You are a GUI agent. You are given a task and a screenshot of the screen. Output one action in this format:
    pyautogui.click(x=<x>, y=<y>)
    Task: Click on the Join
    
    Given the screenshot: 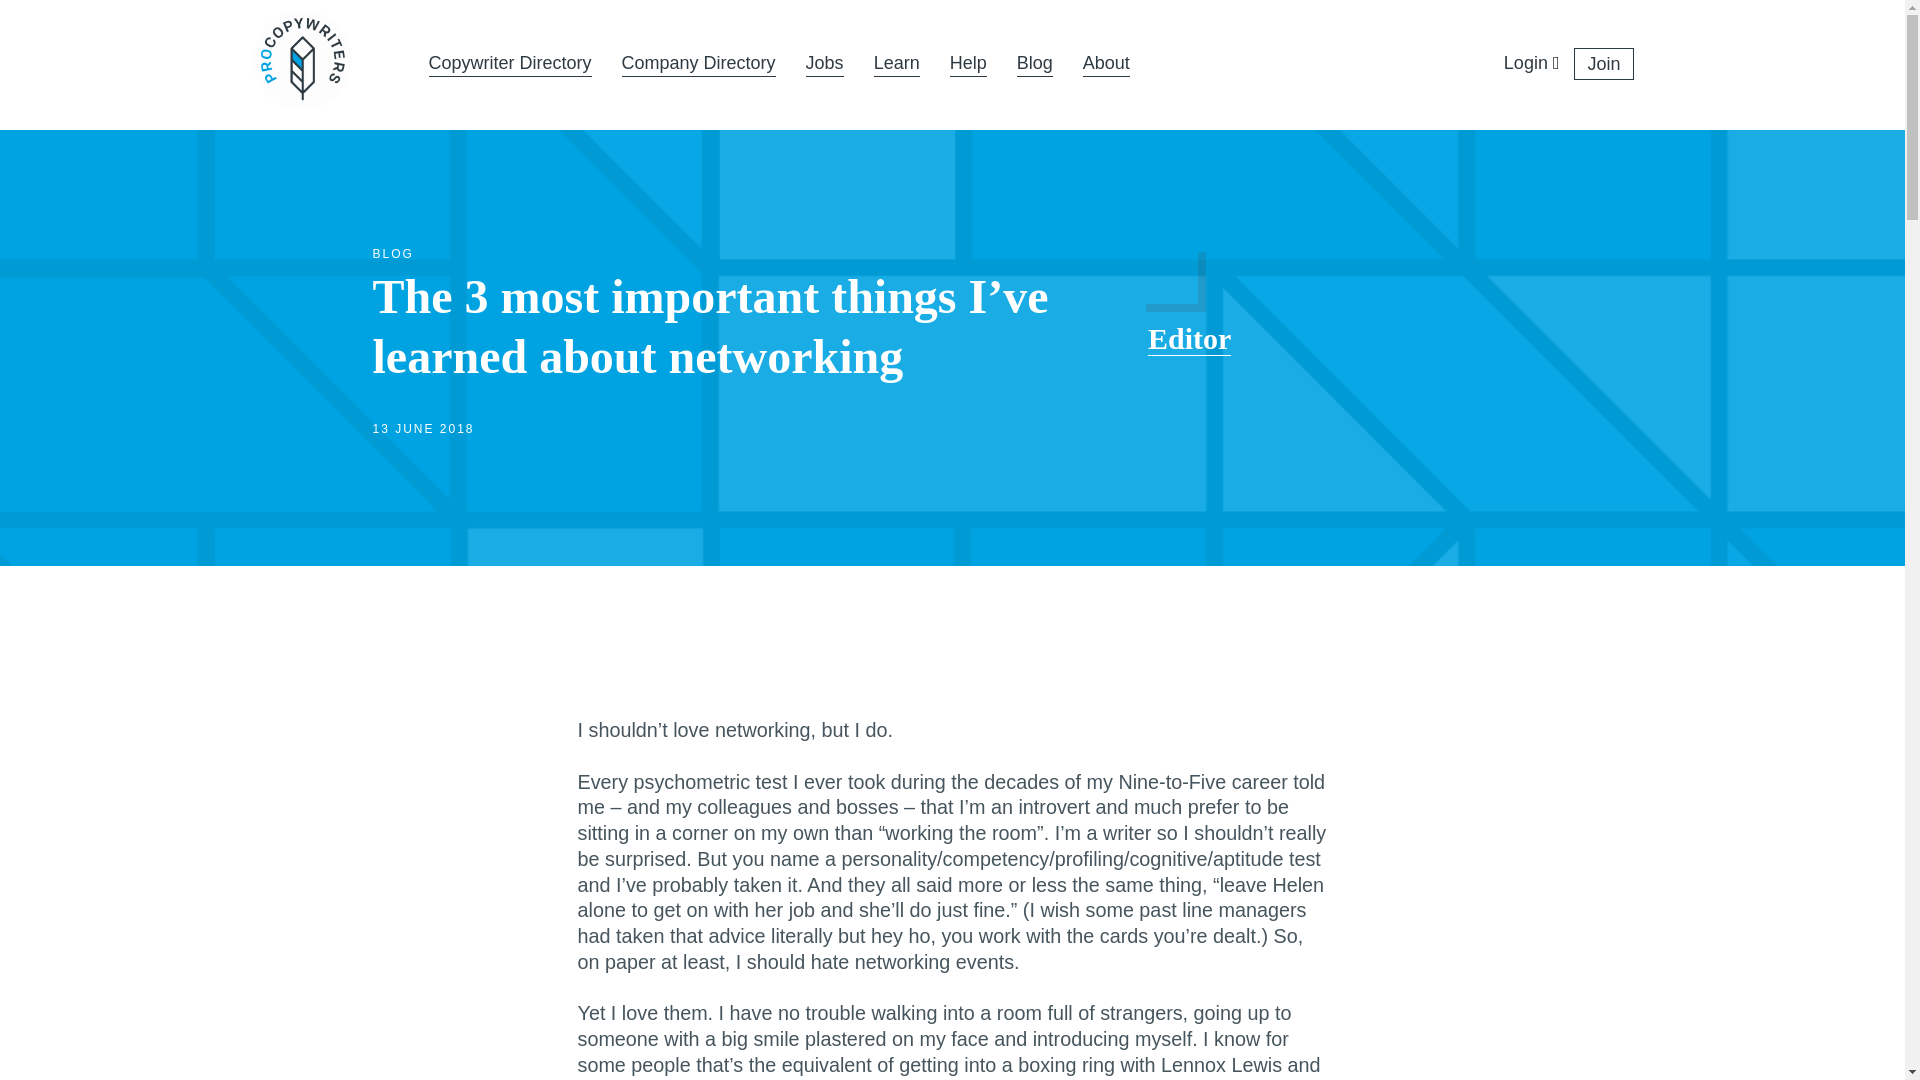 What is the action you would take?
    pyautogui.click(x=1604, y=63)
    